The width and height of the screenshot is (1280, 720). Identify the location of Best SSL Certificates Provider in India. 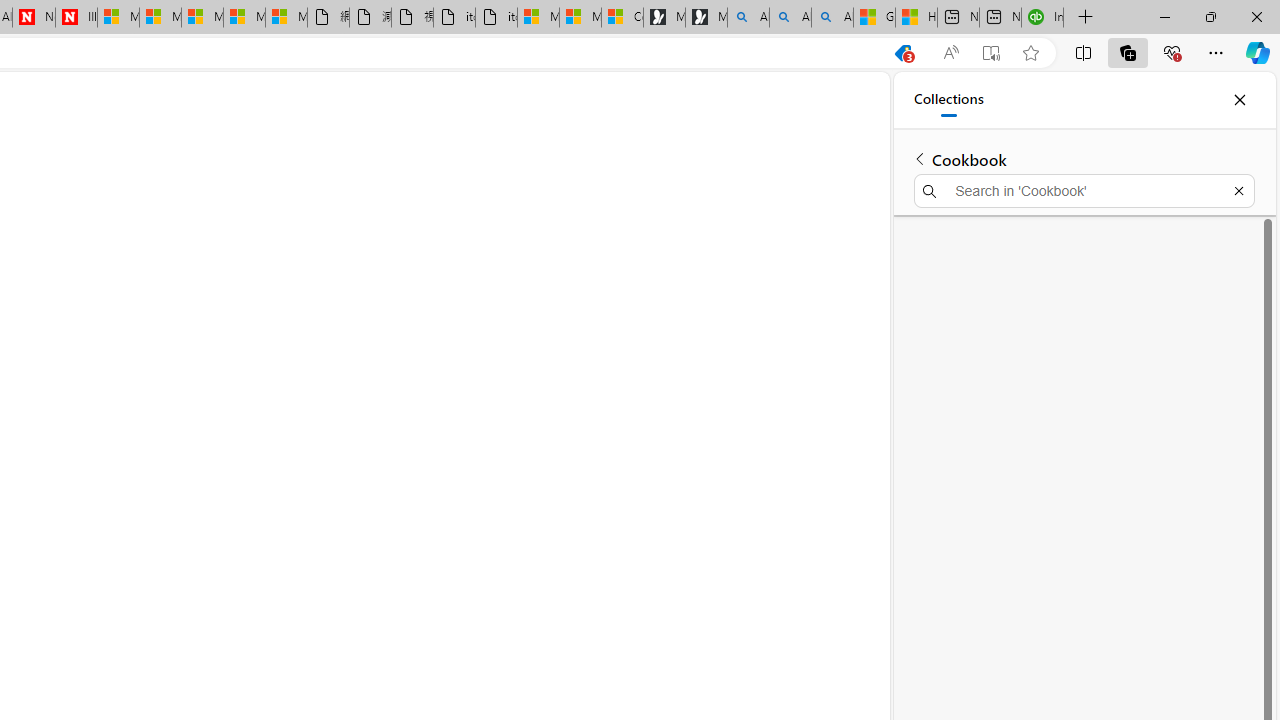
(698, 270).